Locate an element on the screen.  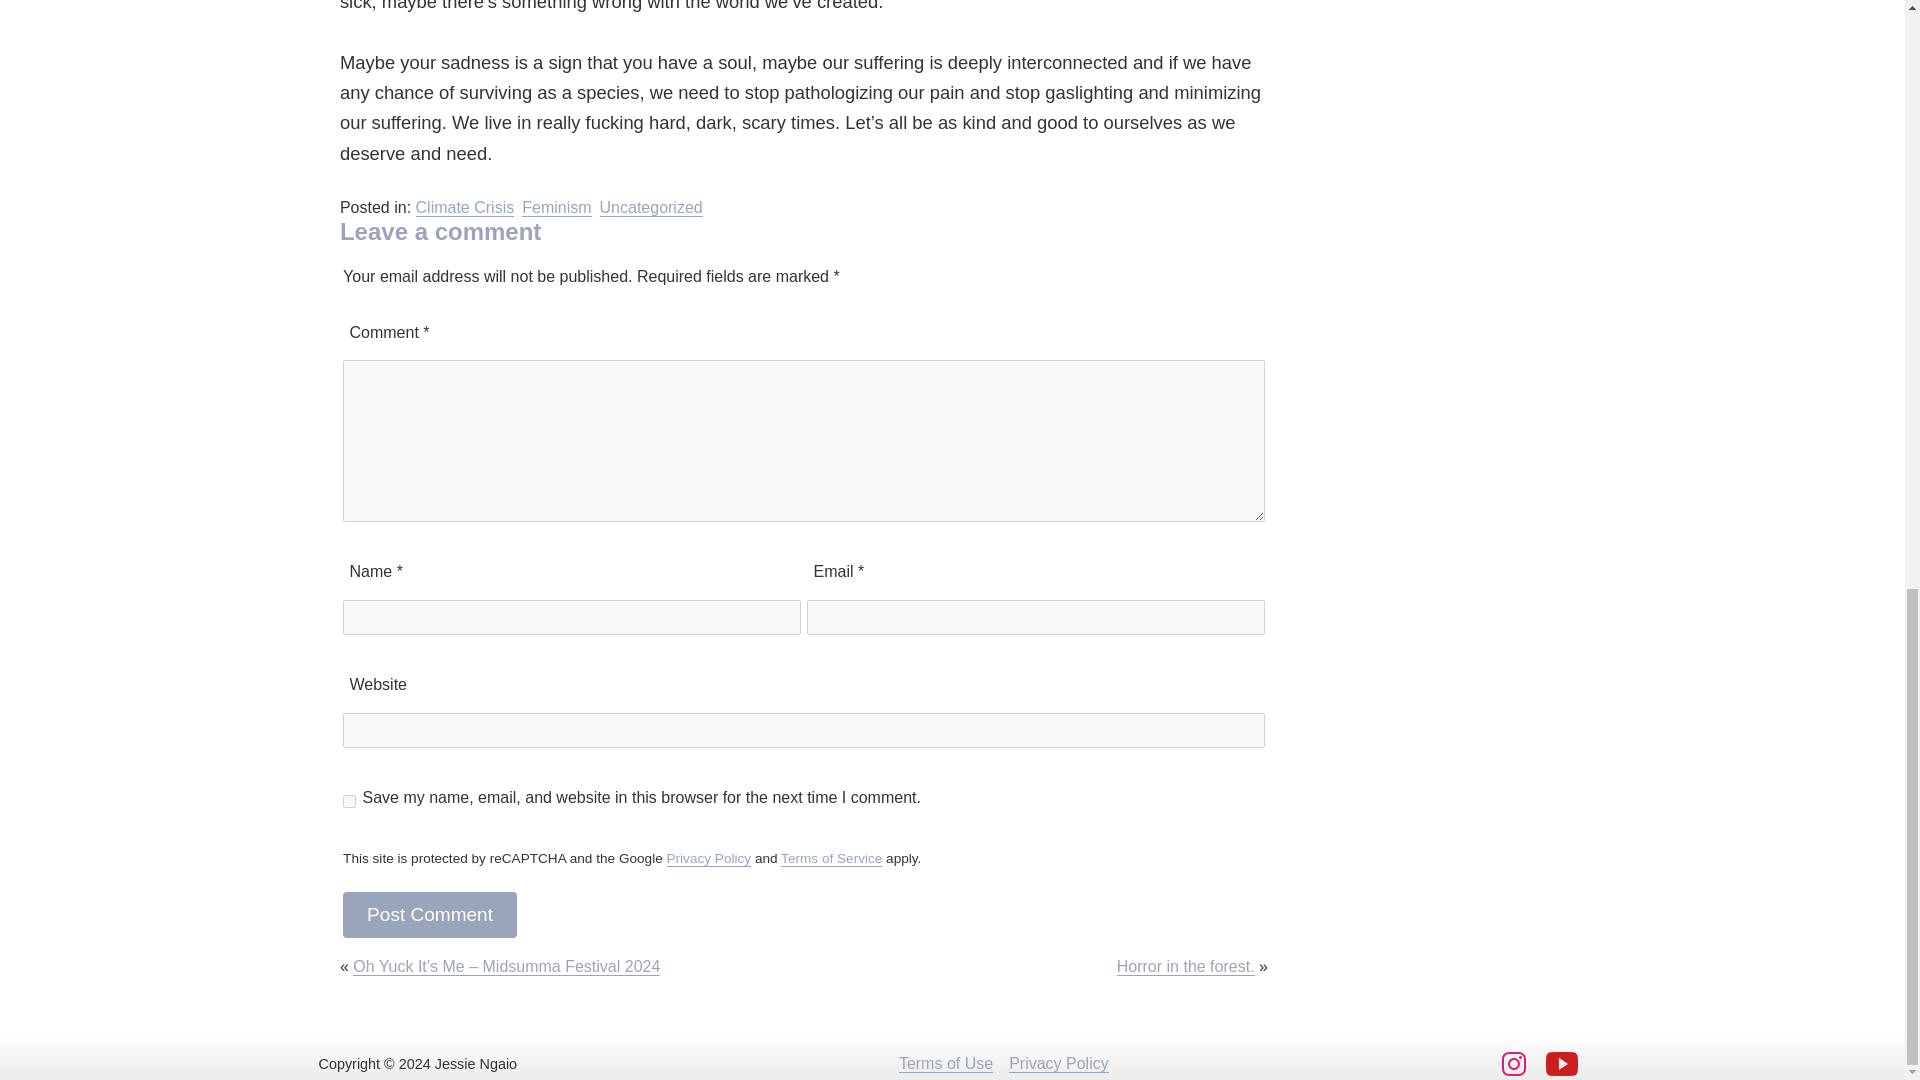
Post Comment is located at coordinates (430, 915).